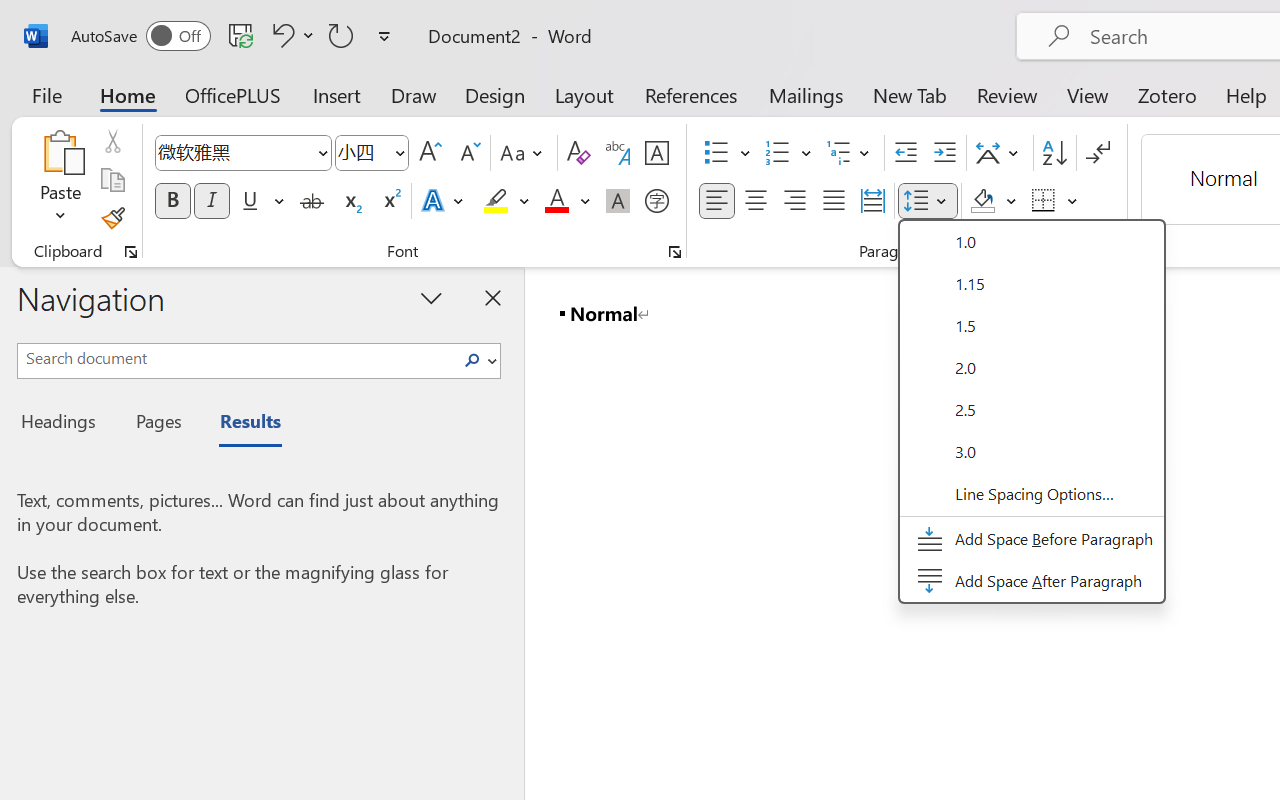  Describe the element at coordinates (727, 153) in the screenshot. I see `Bullets` at that location.